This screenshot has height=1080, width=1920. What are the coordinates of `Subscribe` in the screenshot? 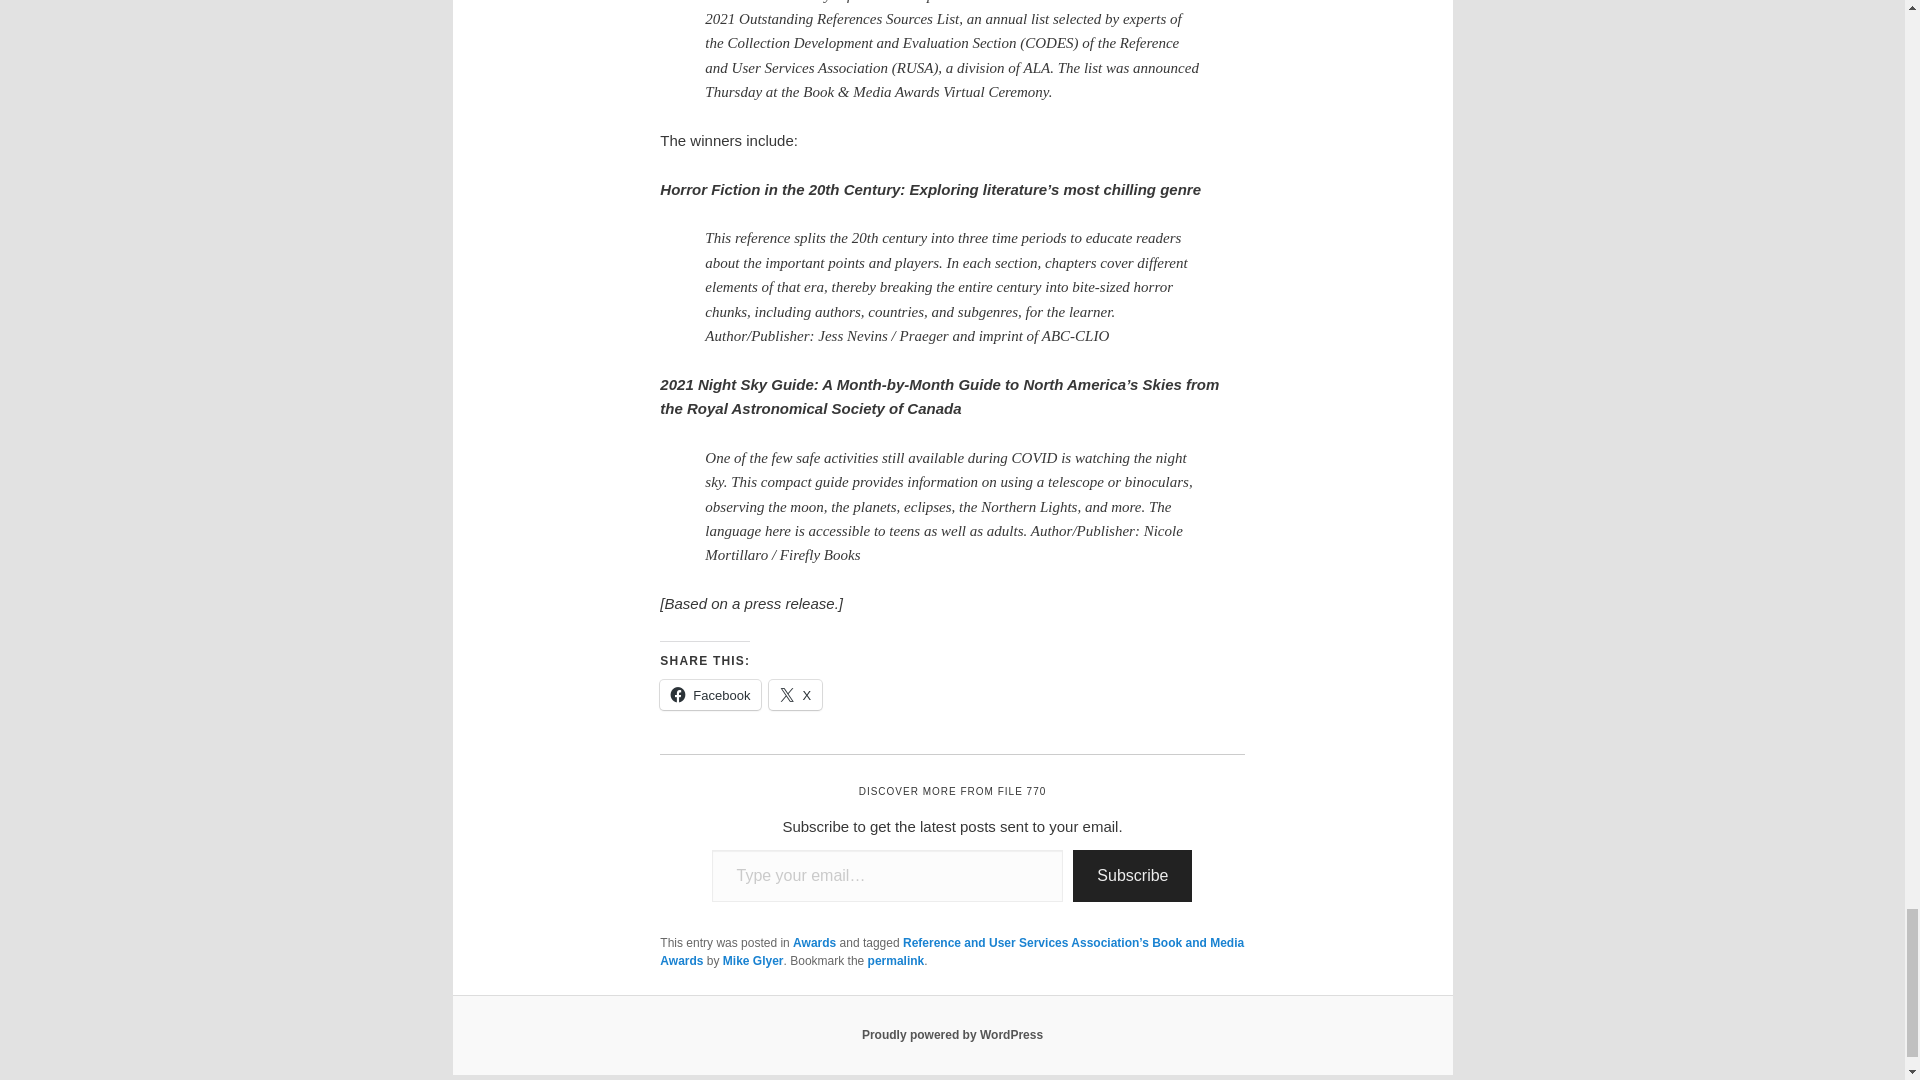 It's located at (1132, 876).